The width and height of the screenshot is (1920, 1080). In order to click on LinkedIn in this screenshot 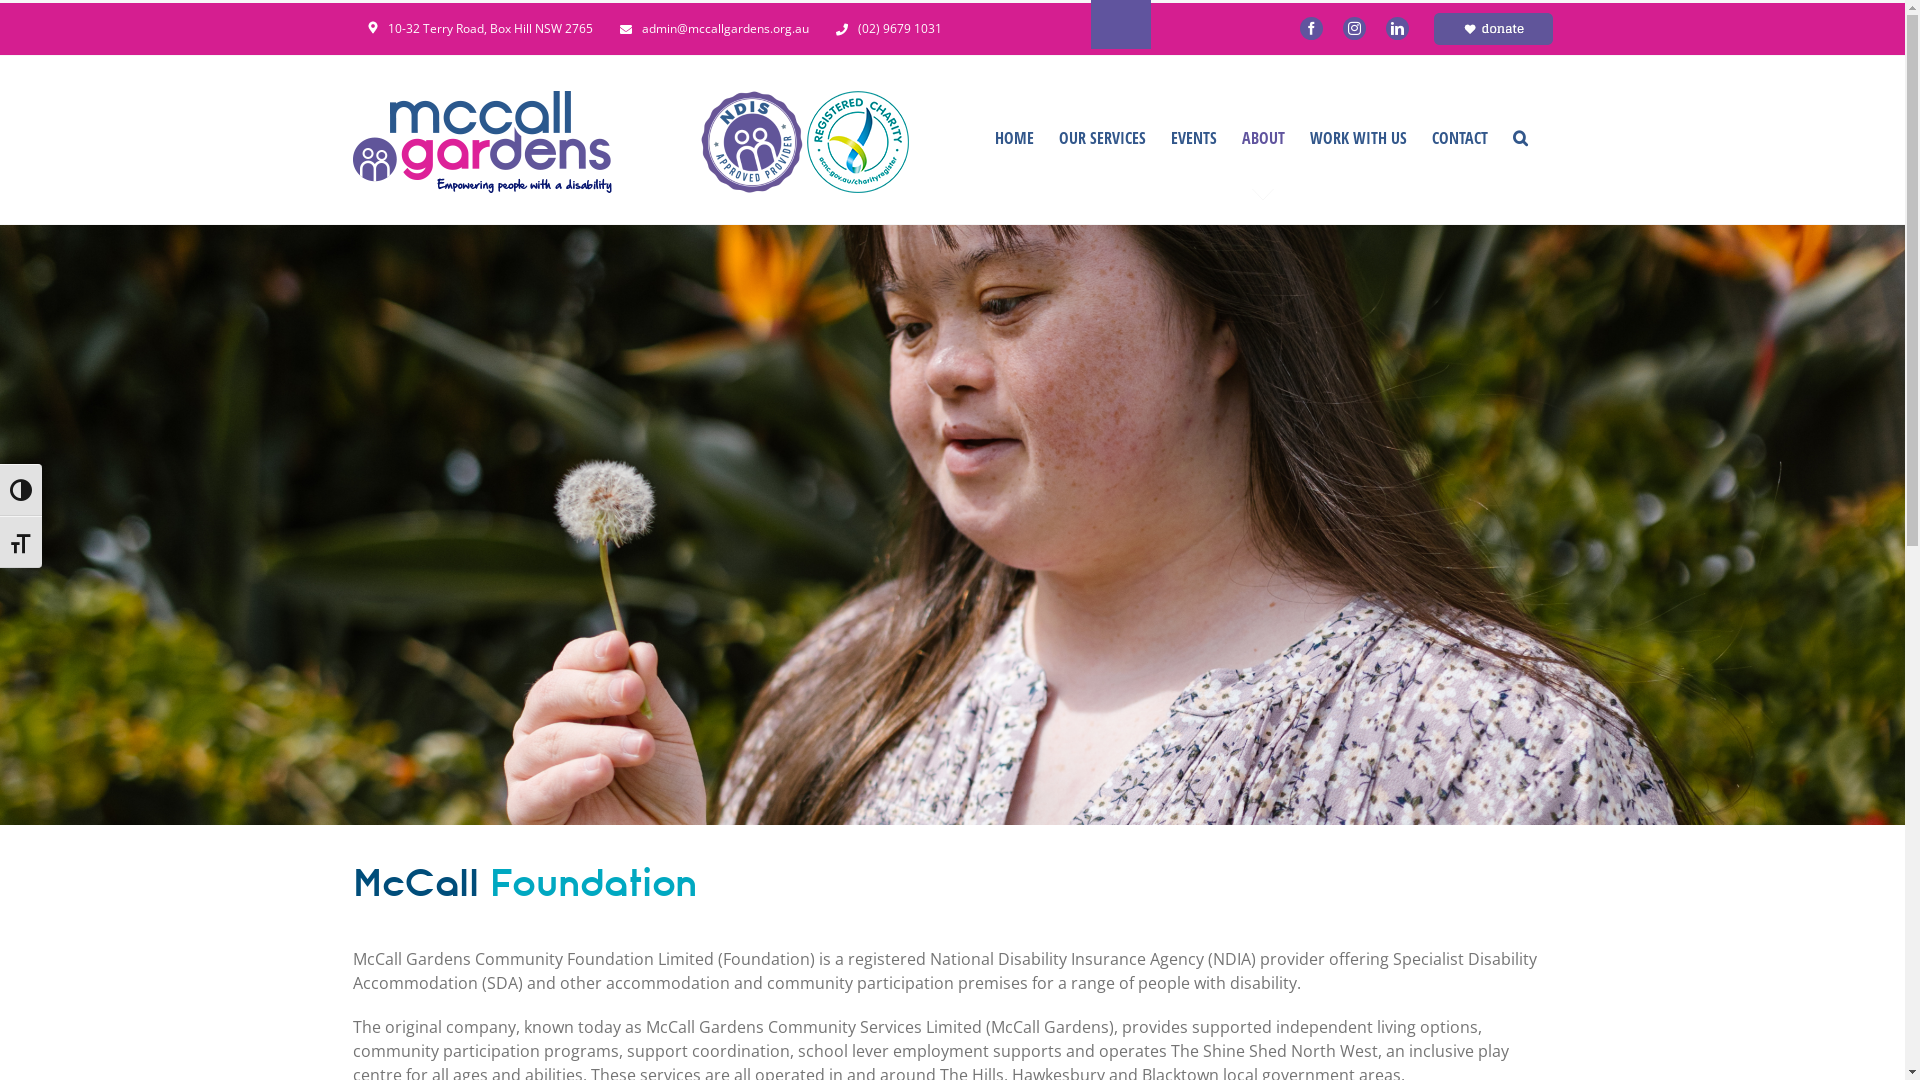, I will do `click(1398, 29)`.